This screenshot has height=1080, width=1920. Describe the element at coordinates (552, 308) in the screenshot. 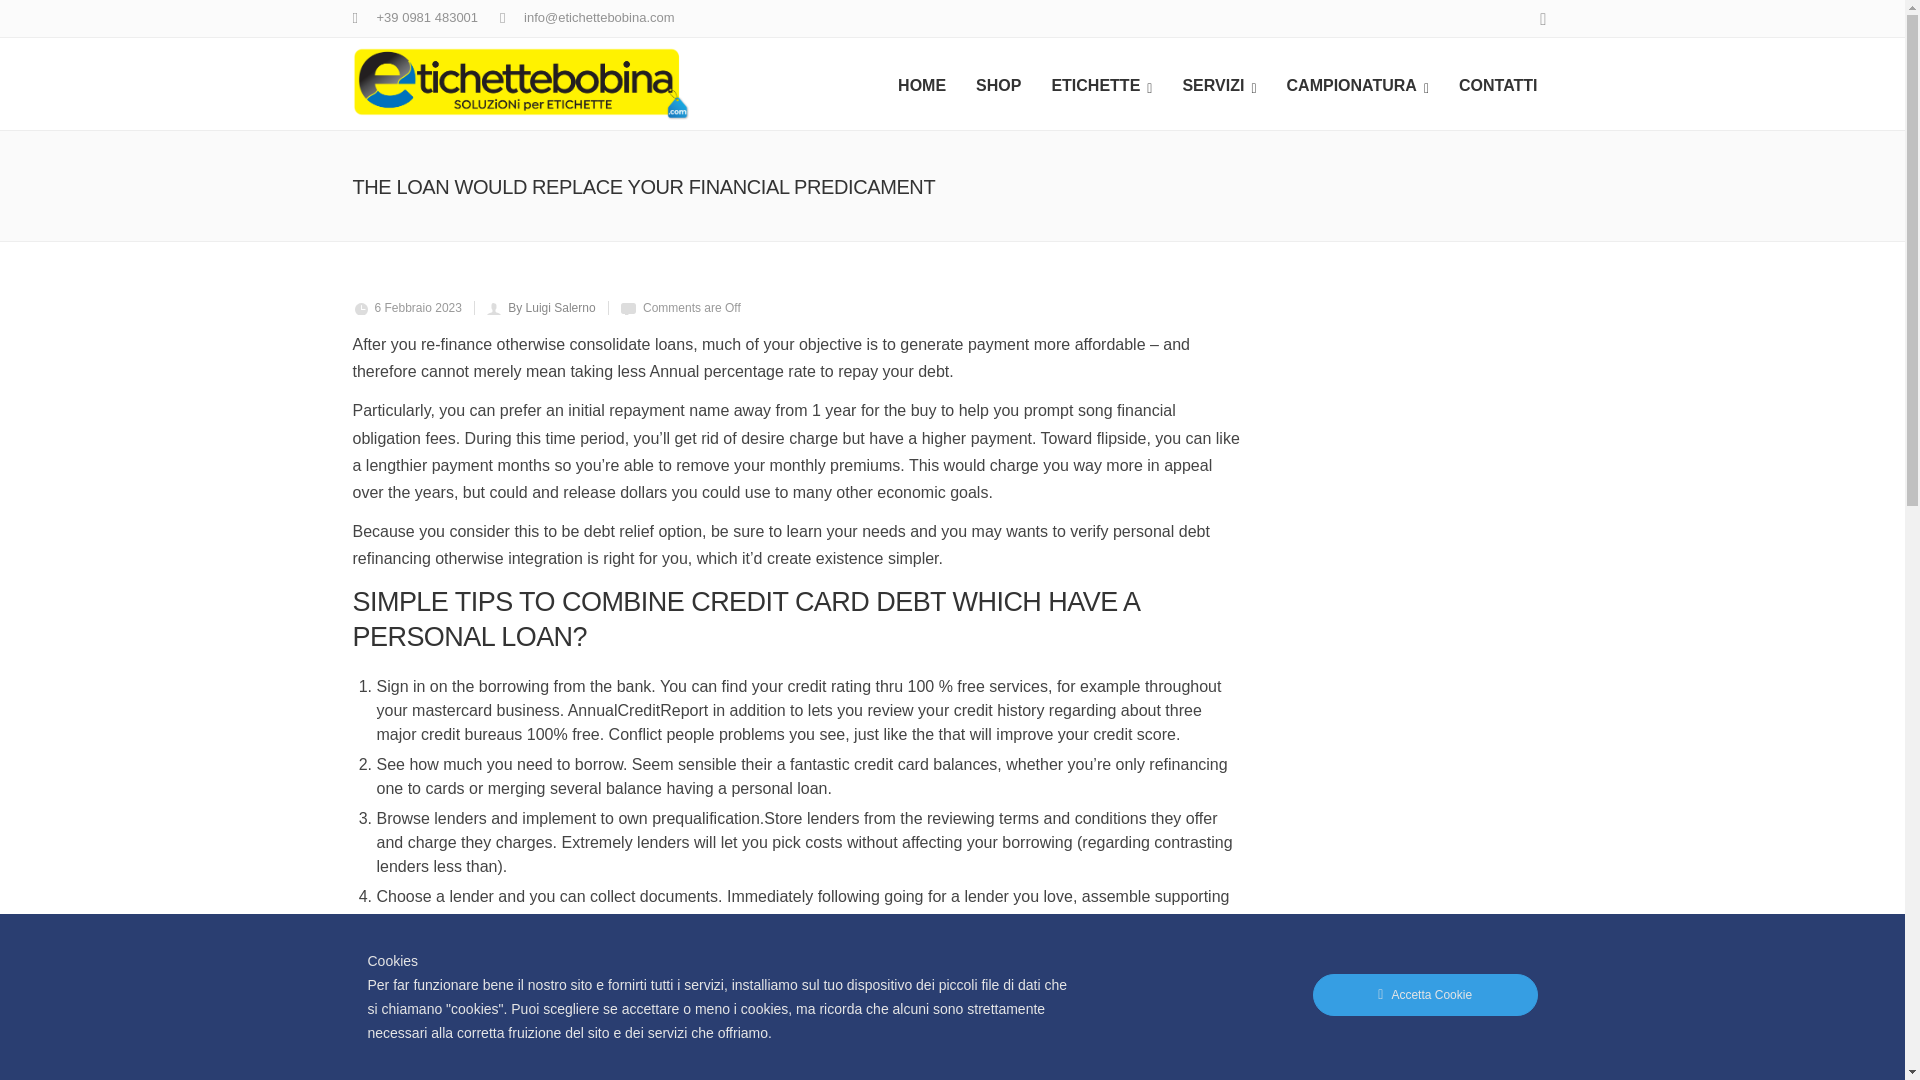

I see `By Luigi Salerno` at that location.